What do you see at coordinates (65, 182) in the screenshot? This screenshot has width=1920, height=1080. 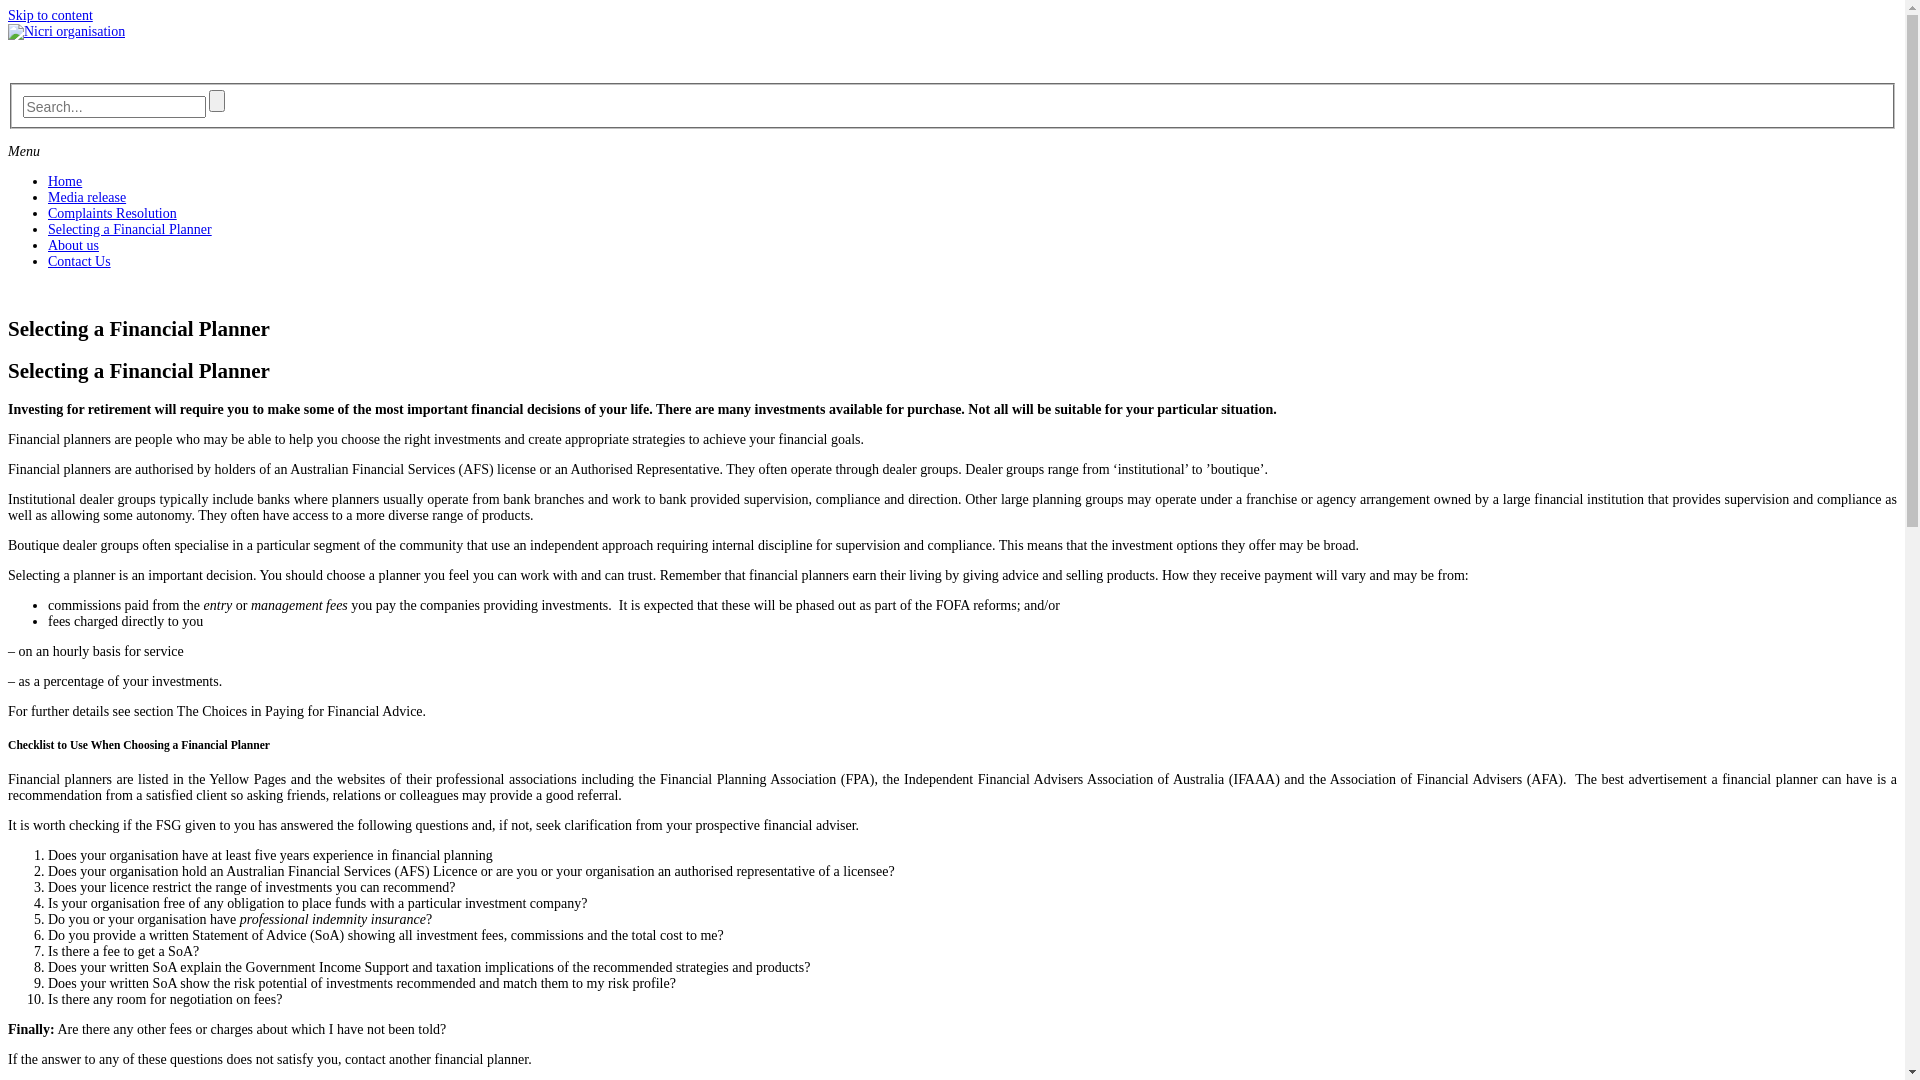 I see `Home` at bounding box center [65, 182].